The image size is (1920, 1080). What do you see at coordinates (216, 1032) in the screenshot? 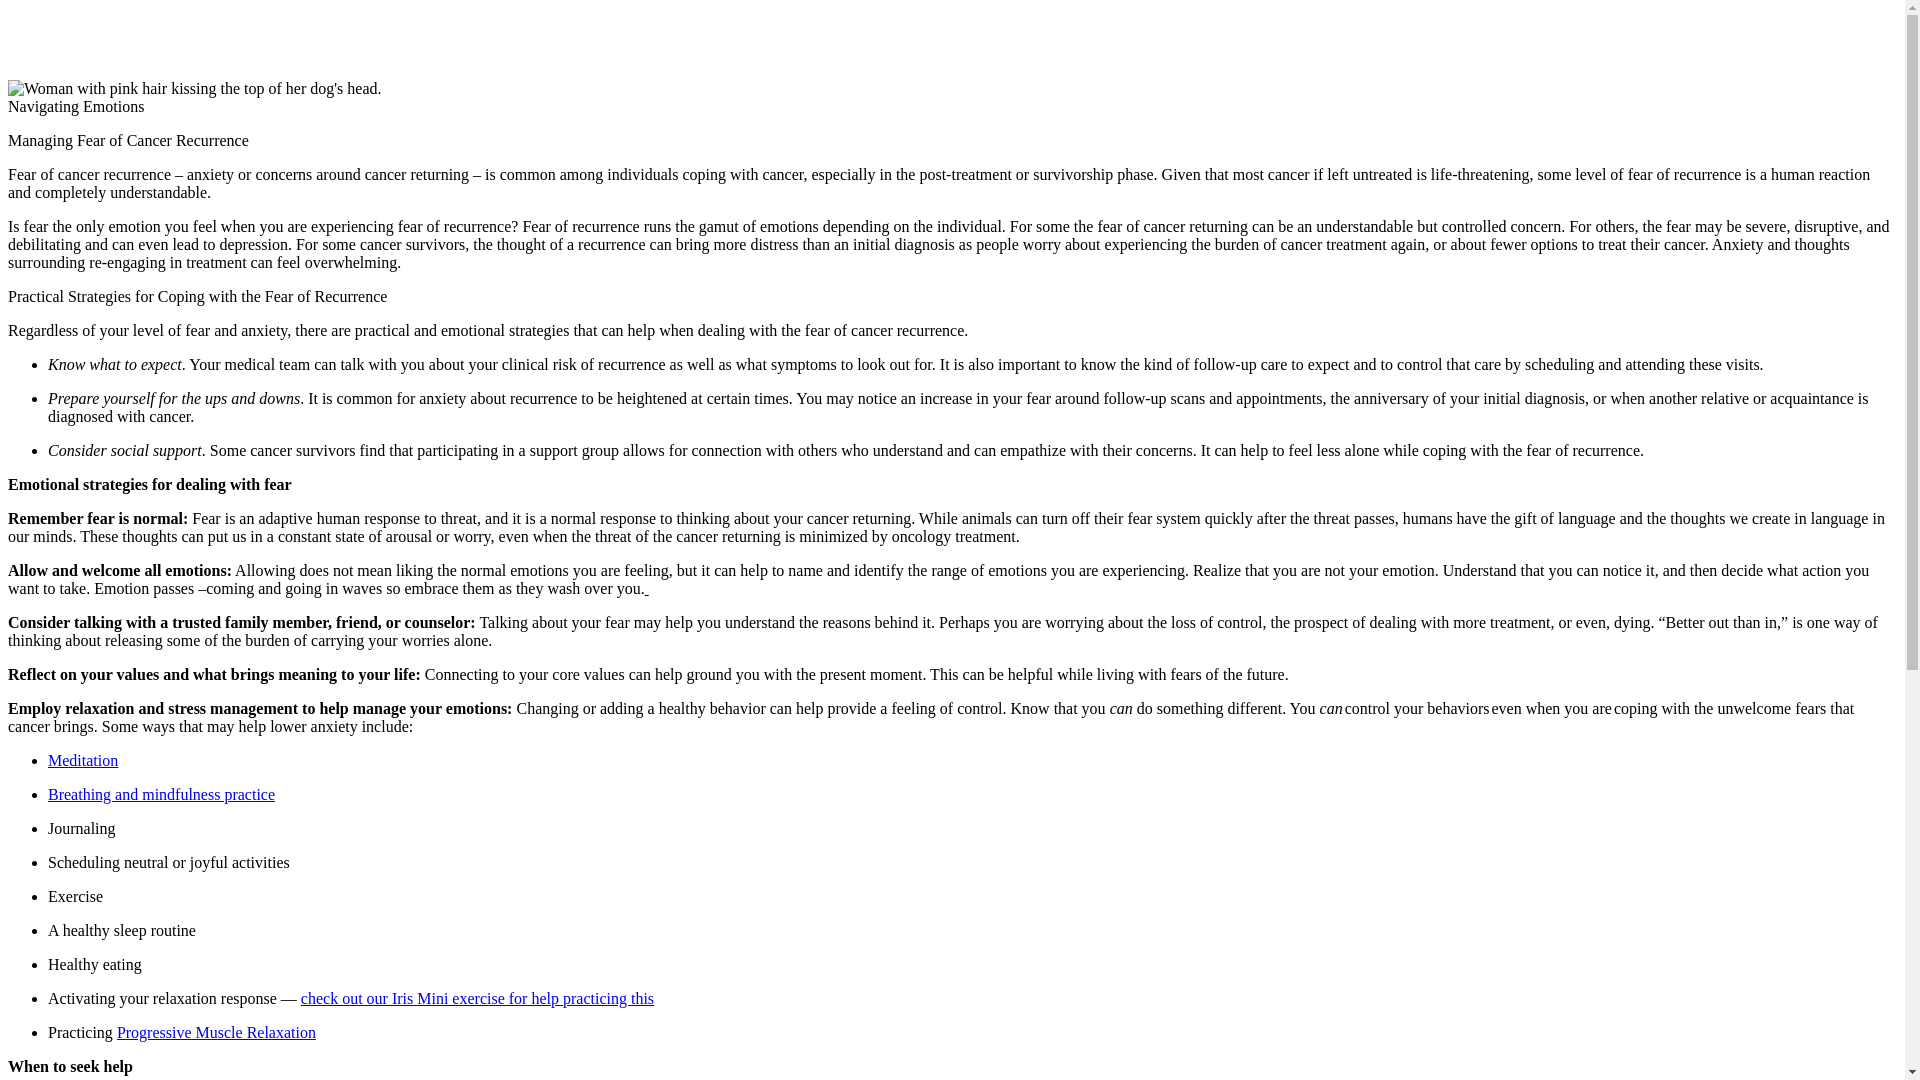
I see `Progressive Muscle Relaxation` at bounding box center [216, 1032].